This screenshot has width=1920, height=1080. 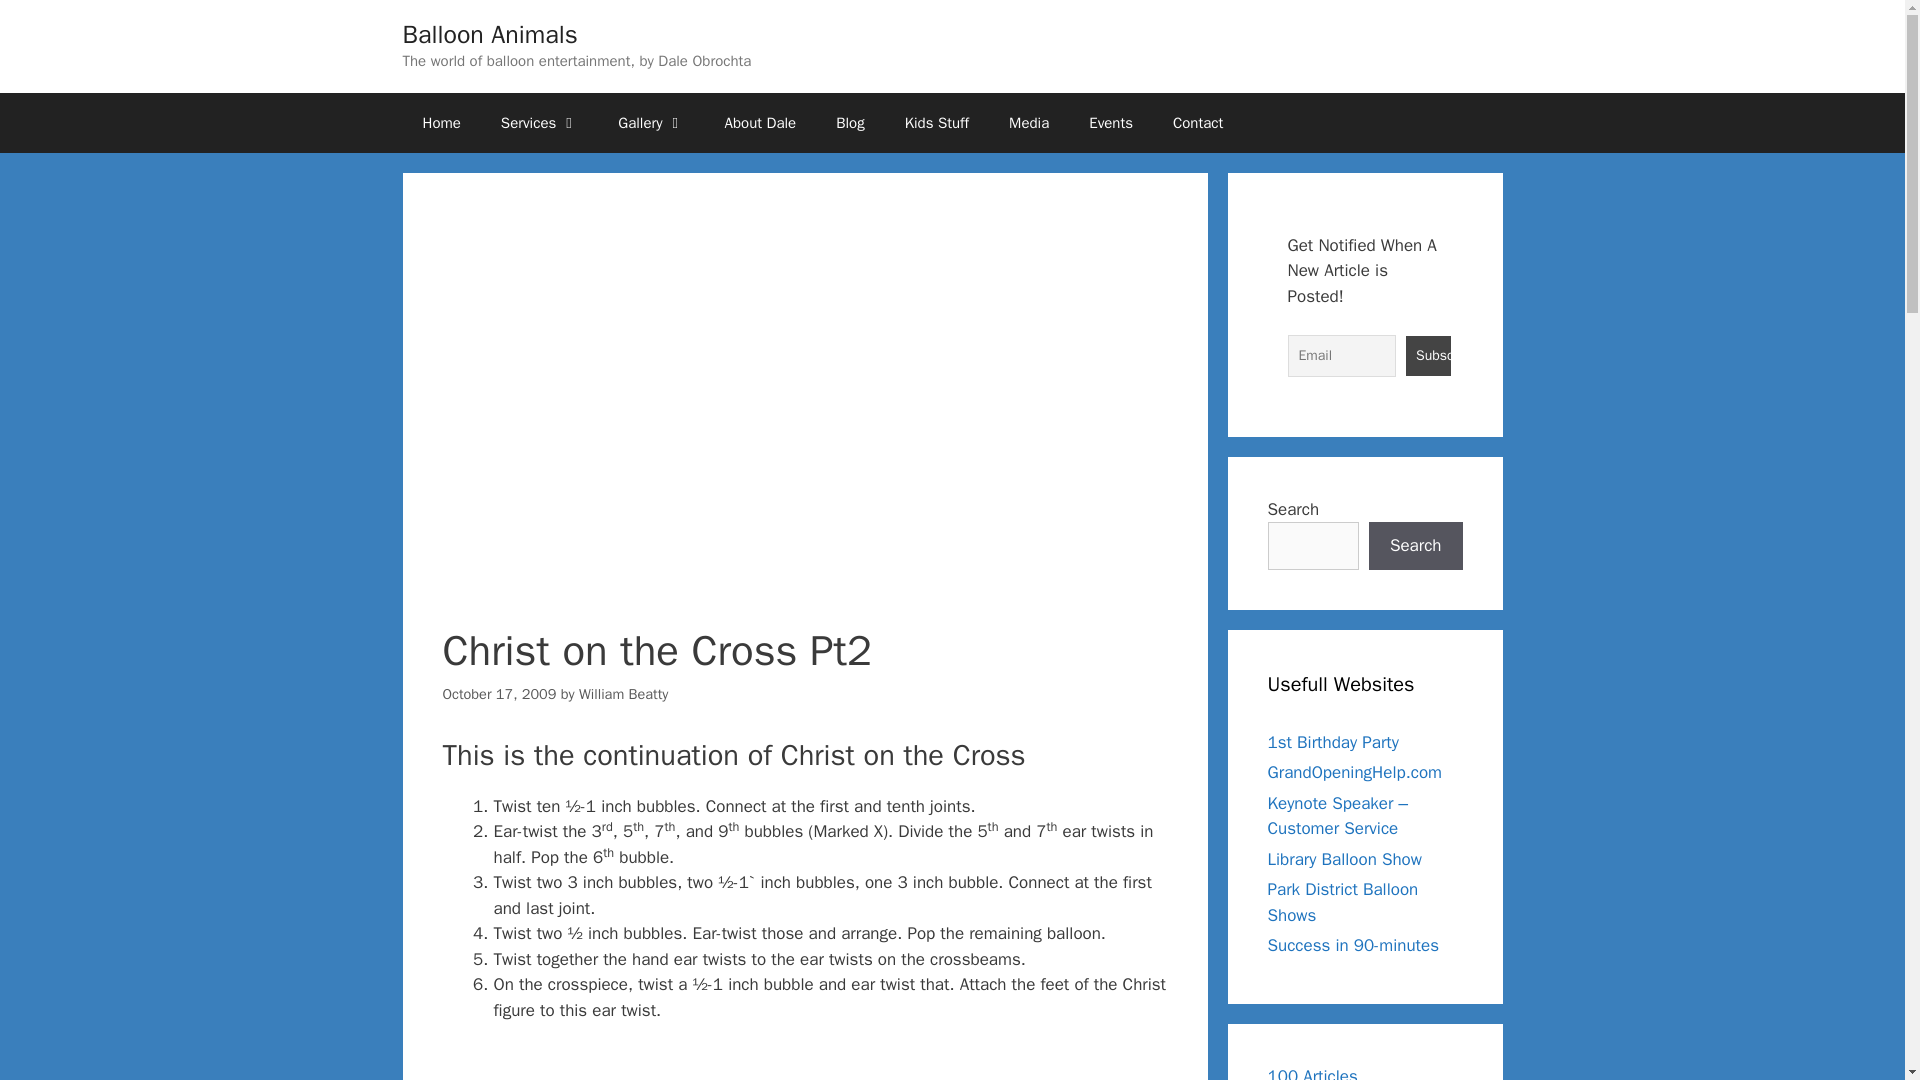 I want to click on Great Family Show for Libraries, so click(x=1344, y=858).